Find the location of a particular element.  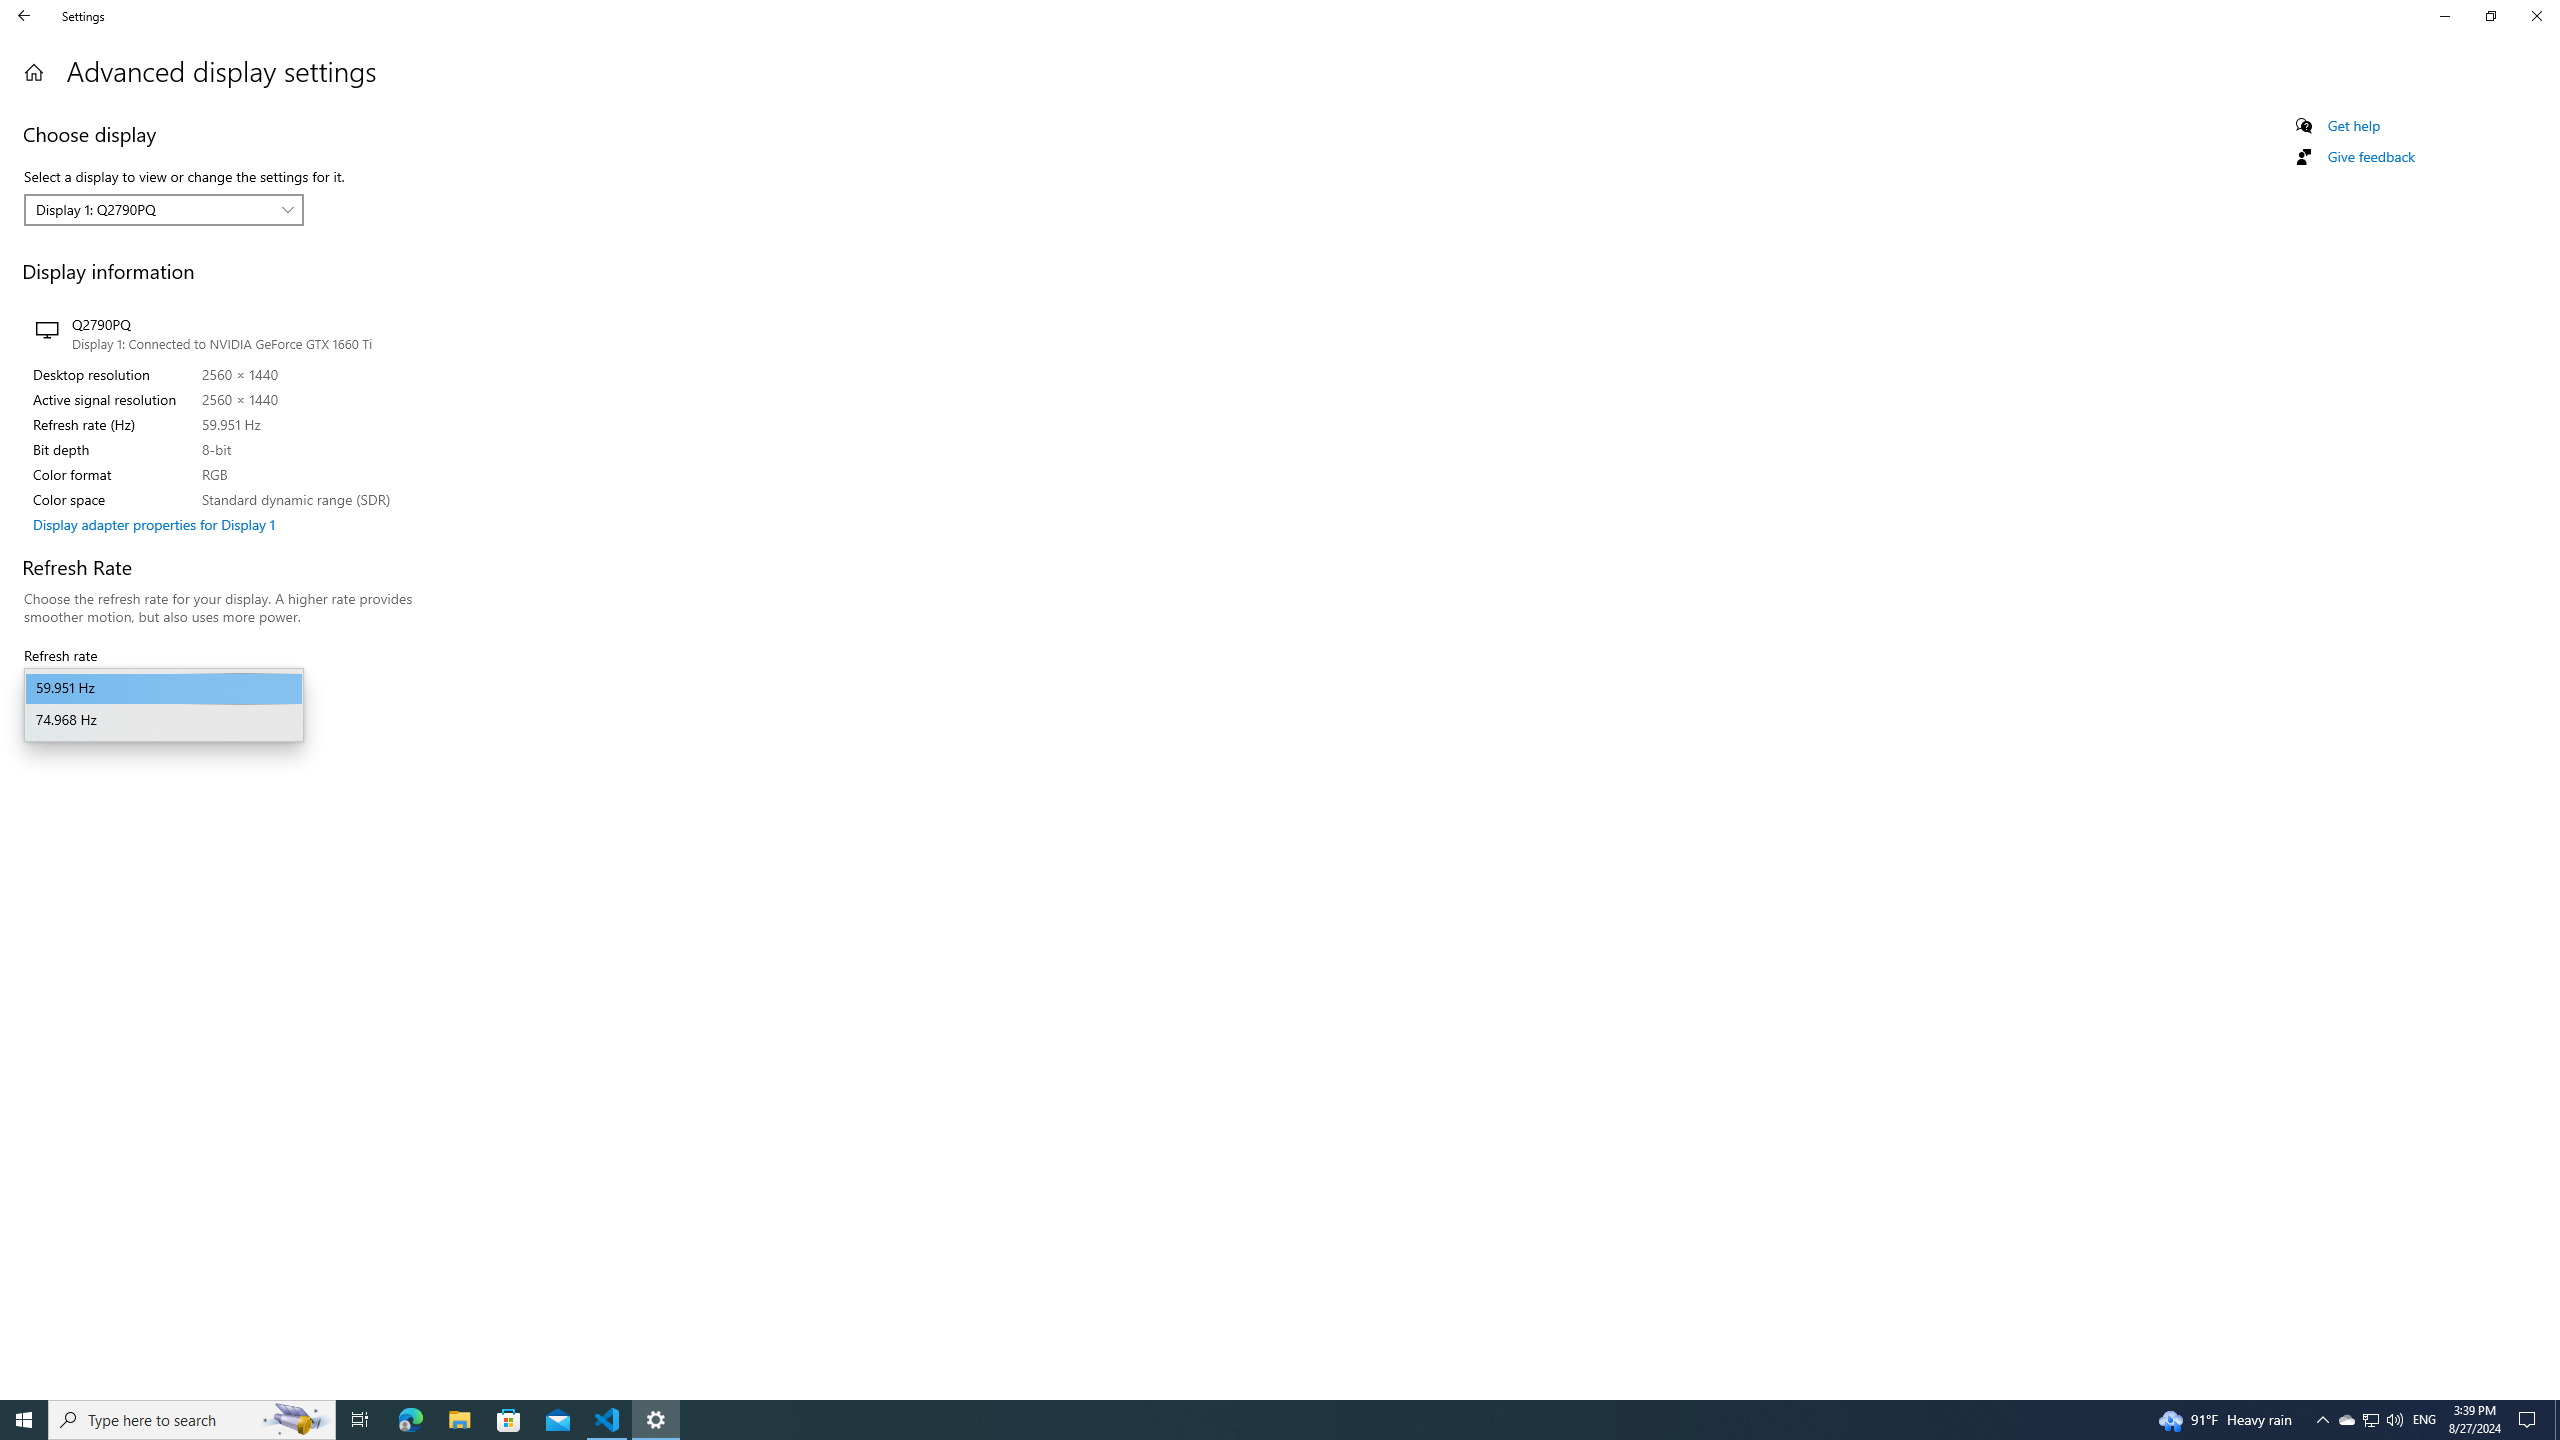

Get help is located at coordinates (1242, 1420).